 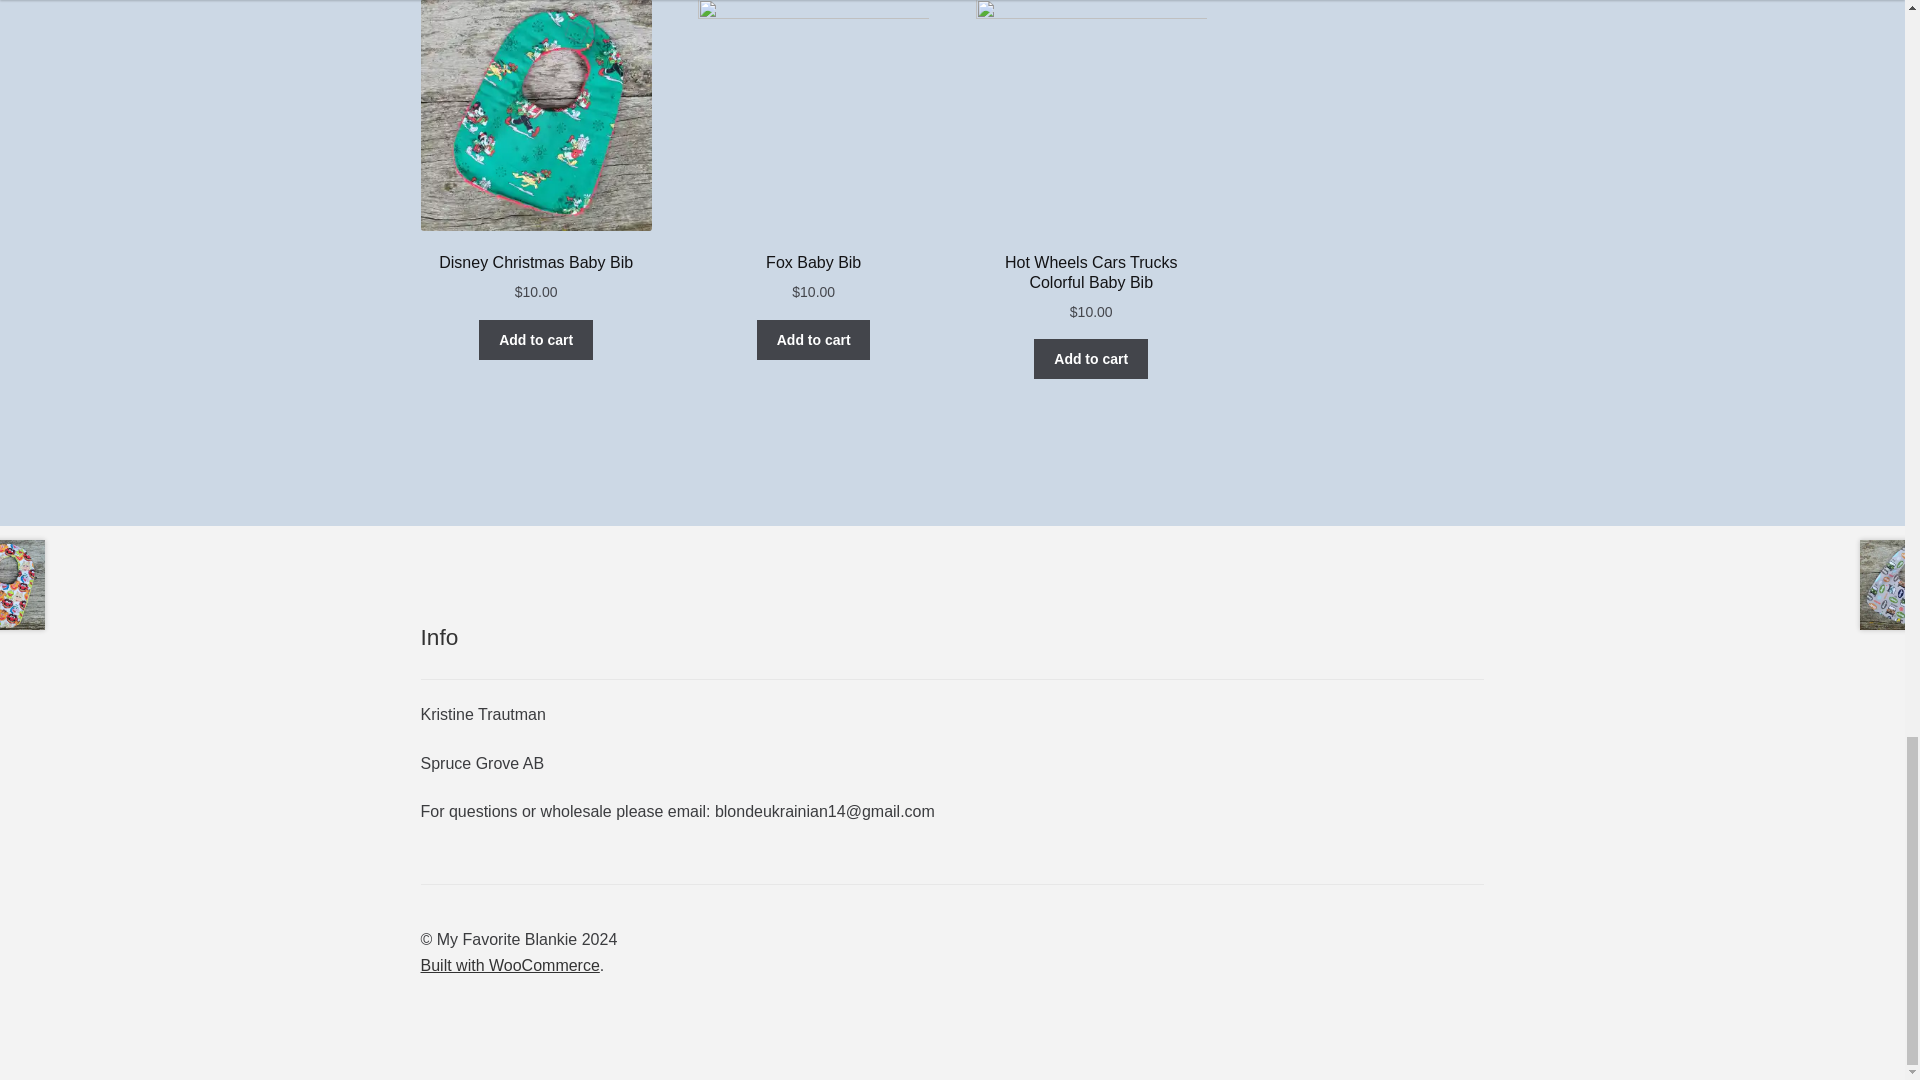 What do you see at coordinates (1091, 359) in the screenshot?
I see `Add to cart` at bounding box center [1091, 359].